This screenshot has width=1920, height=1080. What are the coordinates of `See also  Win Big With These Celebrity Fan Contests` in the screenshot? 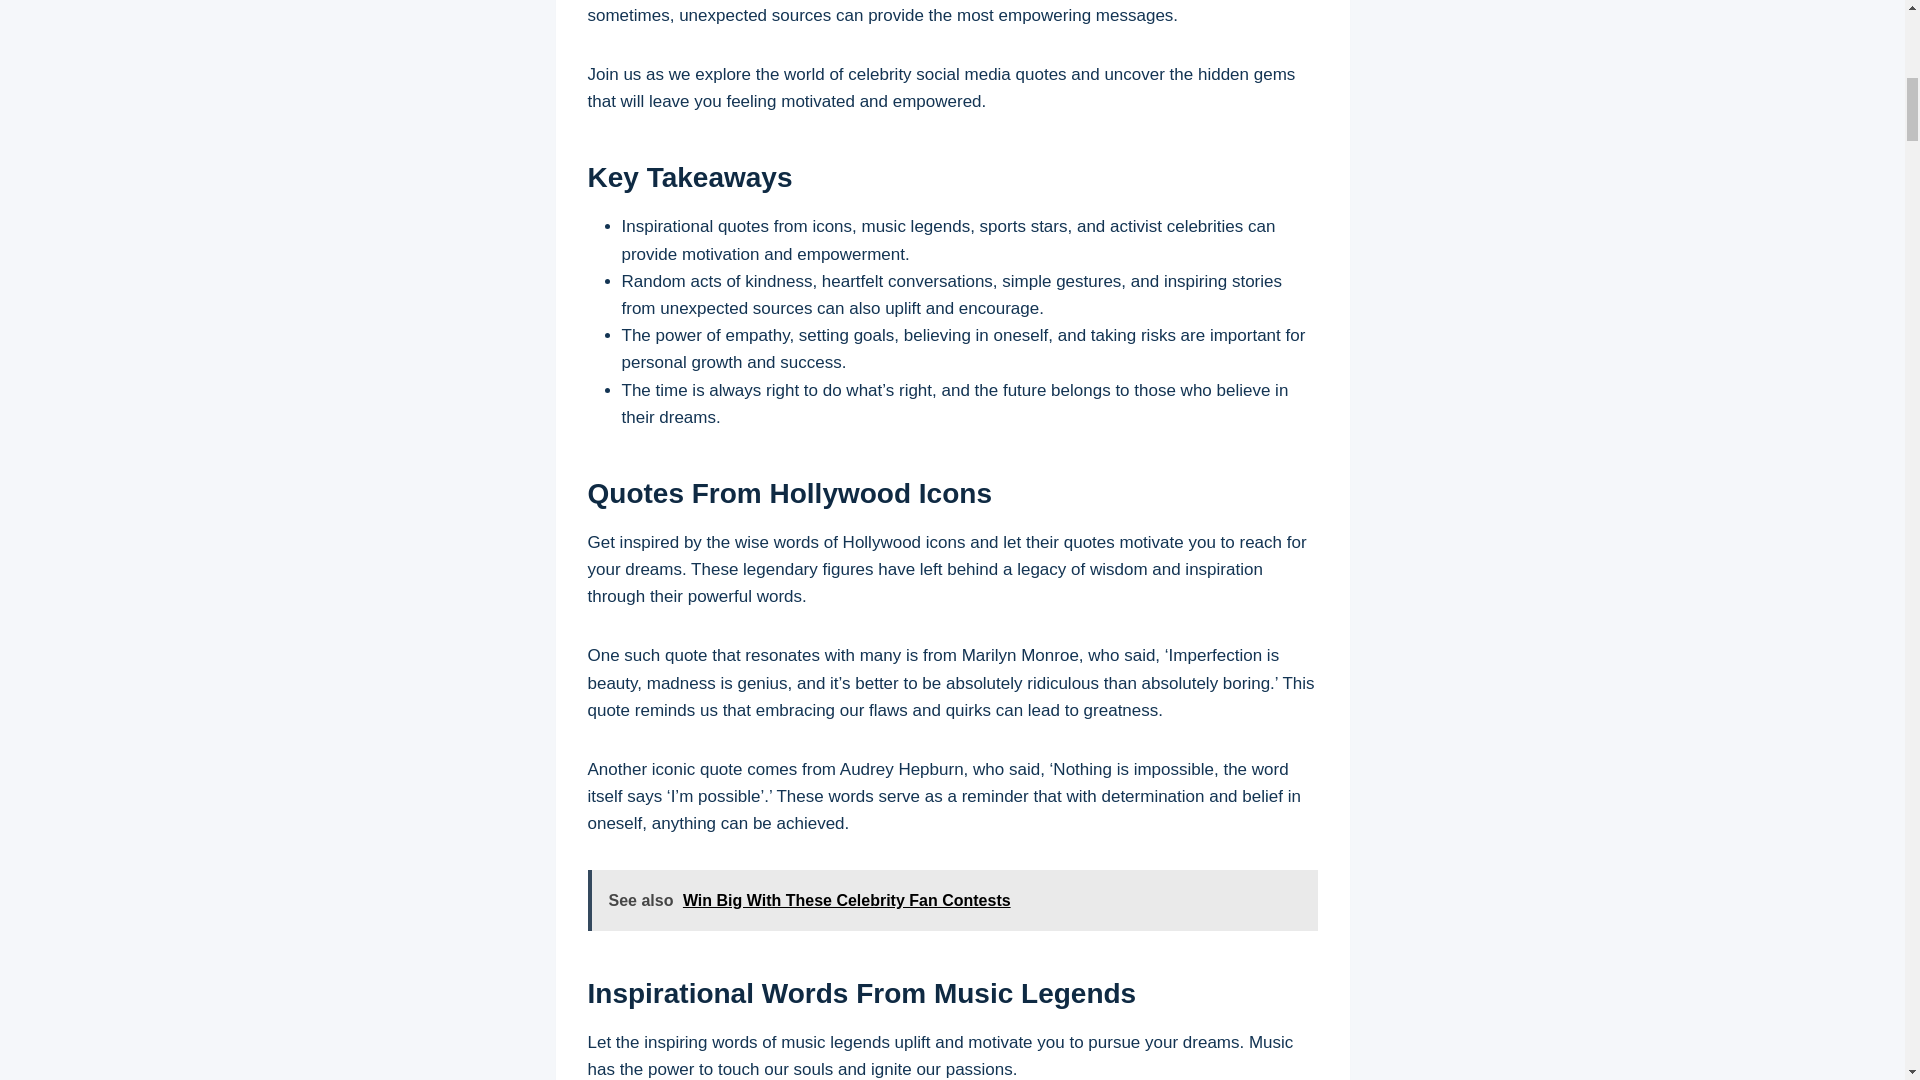 It's located at (952, 900).